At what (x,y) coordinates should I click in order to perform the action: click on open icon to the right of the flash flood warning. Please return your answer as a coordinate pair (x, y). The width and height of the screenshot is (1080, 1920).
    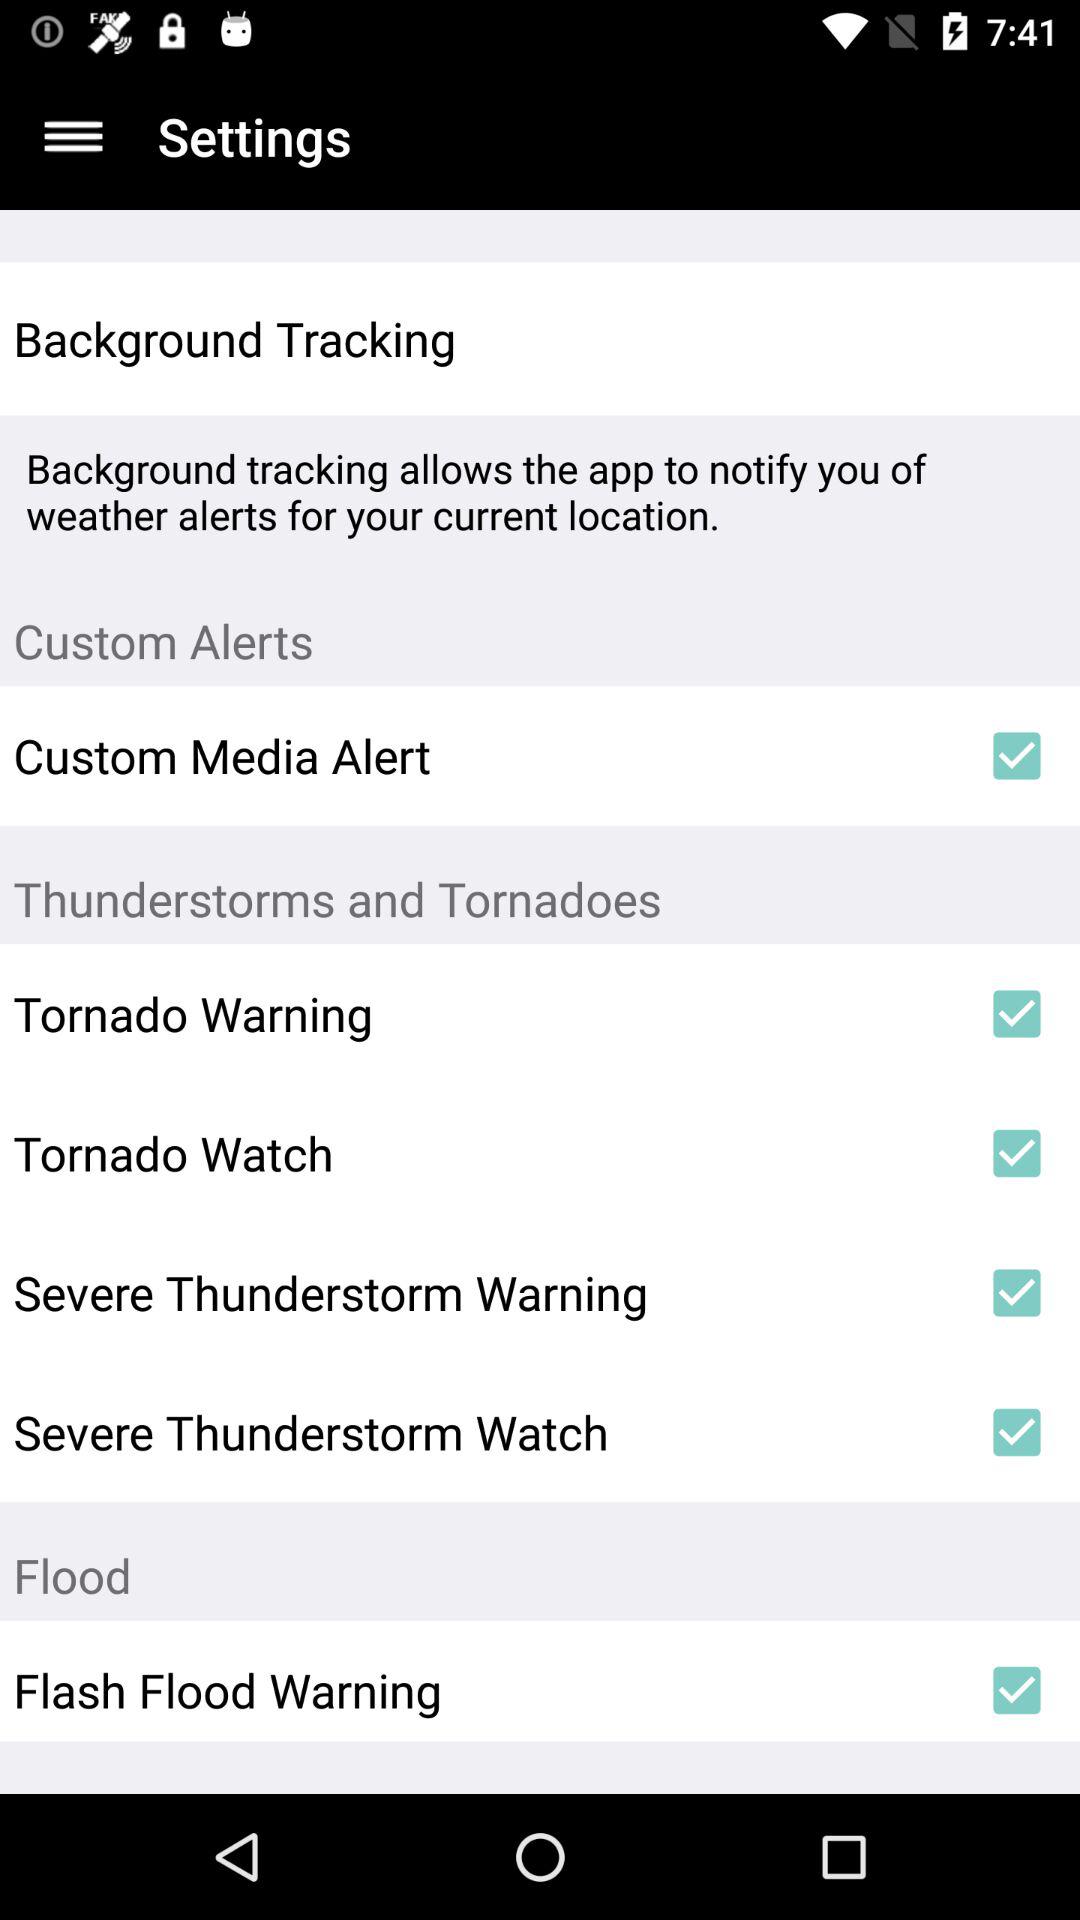
    Looking at the image, I should click on (1016, 1690).